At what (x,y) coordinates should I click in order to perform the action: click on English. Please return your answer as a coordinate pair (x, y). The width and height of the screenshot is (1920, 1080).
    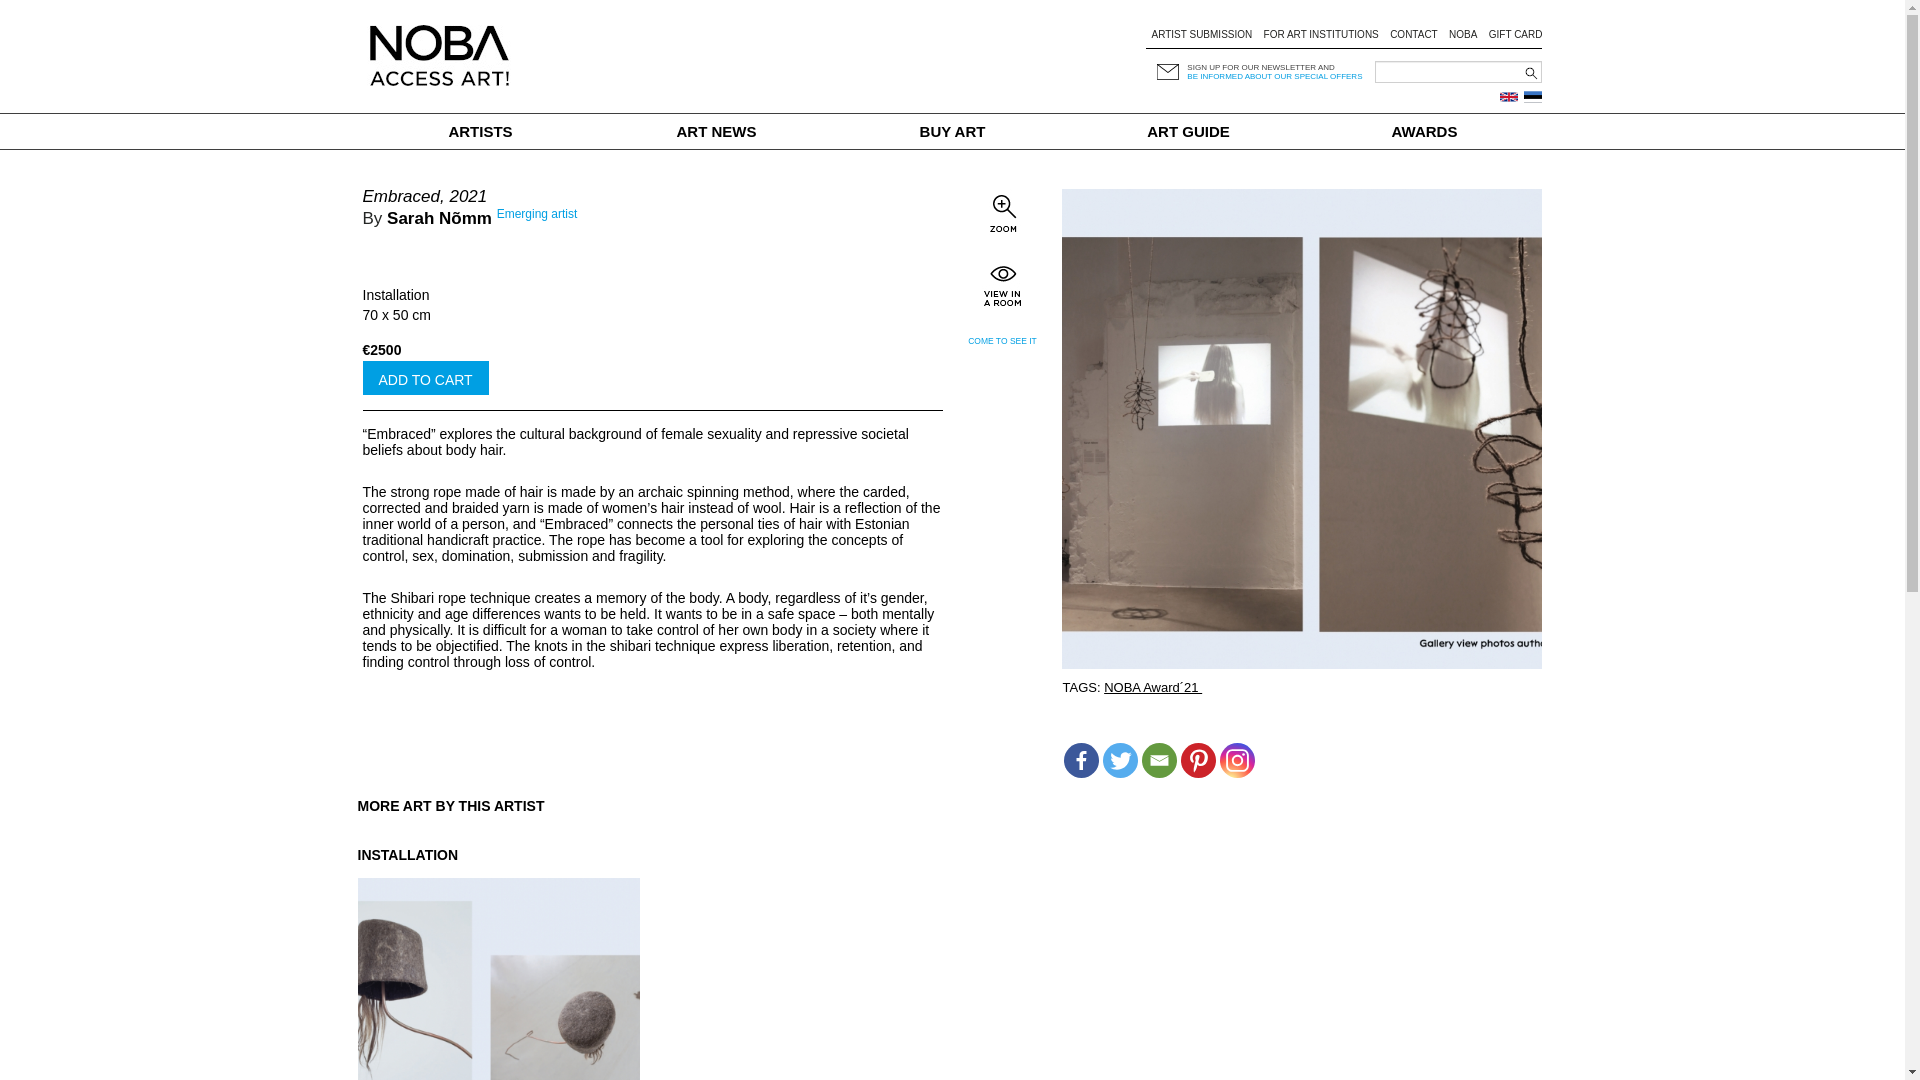
    Looking at the image, I should click on (1508, 96).